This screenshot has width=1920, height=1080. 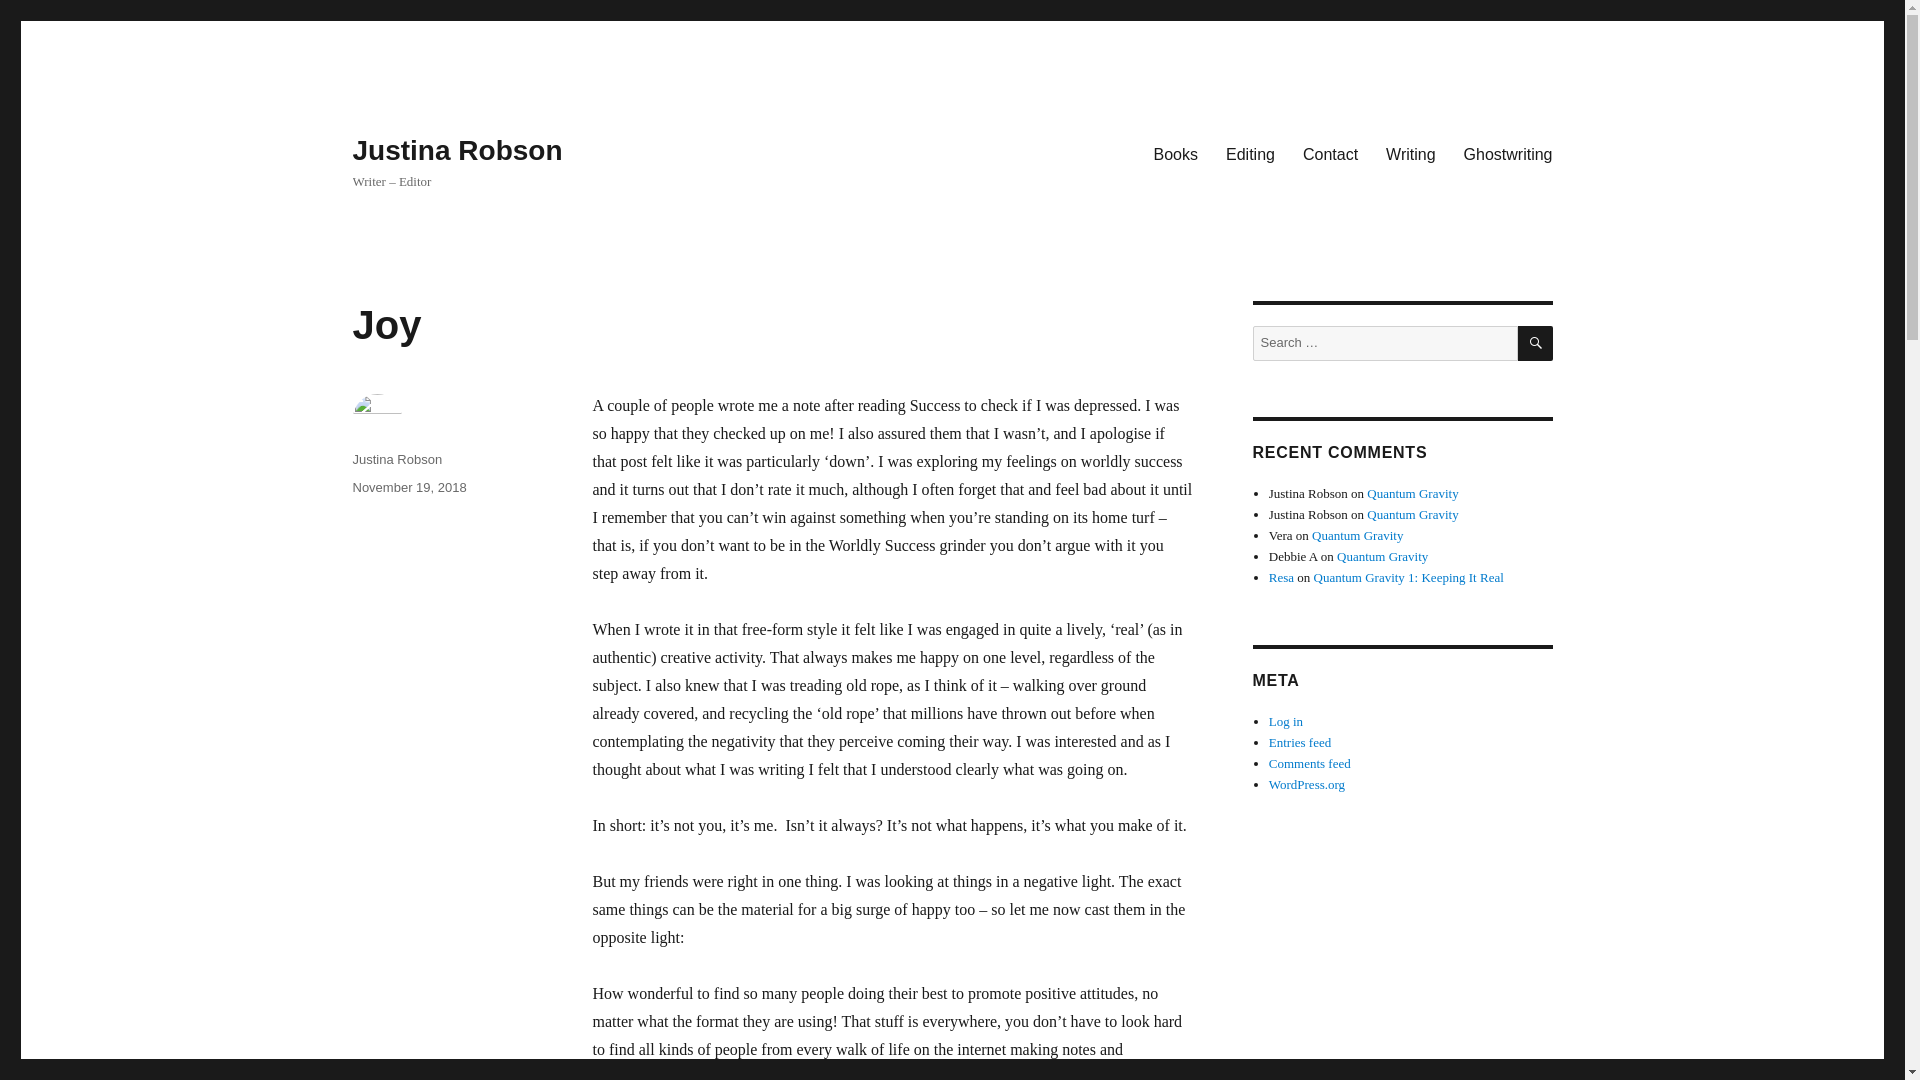 I want to click on SEARCH, so click(x=1536, y=343).